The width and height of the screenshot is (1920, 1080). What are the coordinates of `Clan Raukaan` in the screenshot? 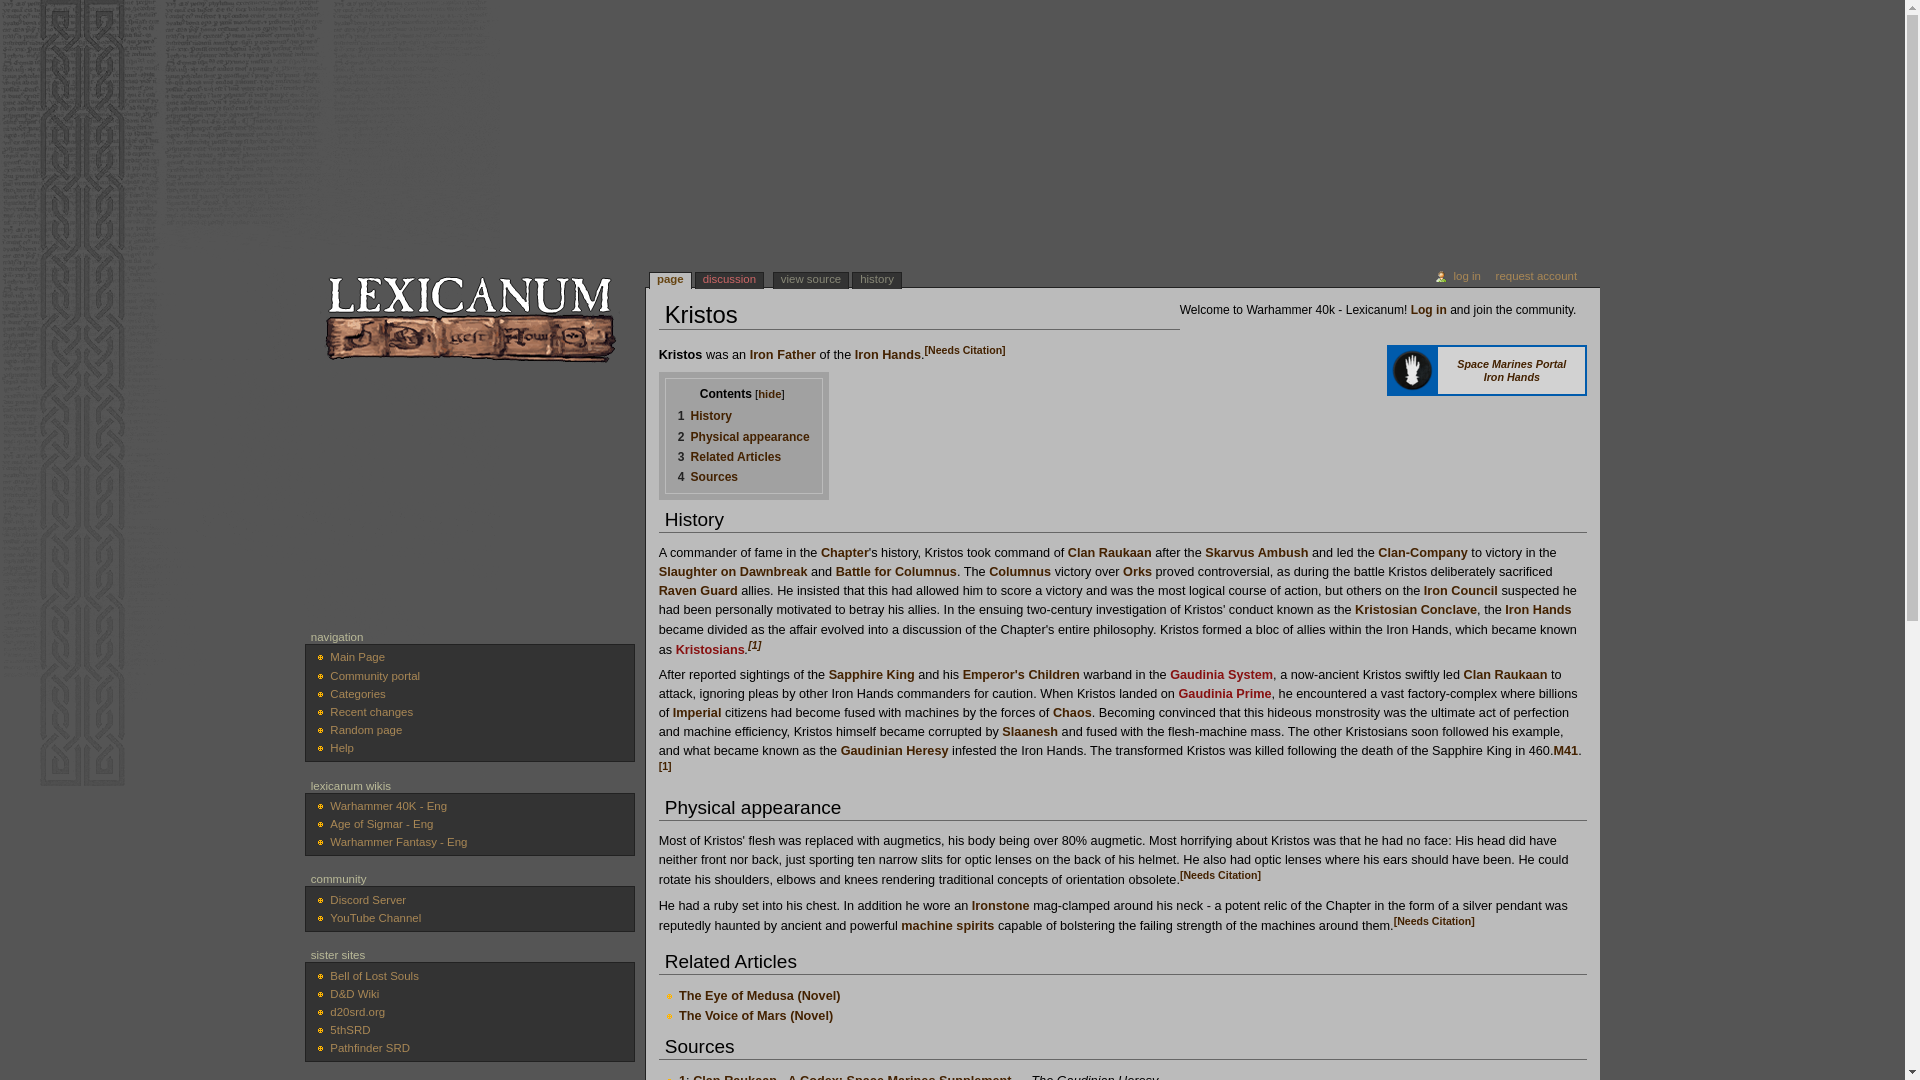 It's located at (1110, 553).